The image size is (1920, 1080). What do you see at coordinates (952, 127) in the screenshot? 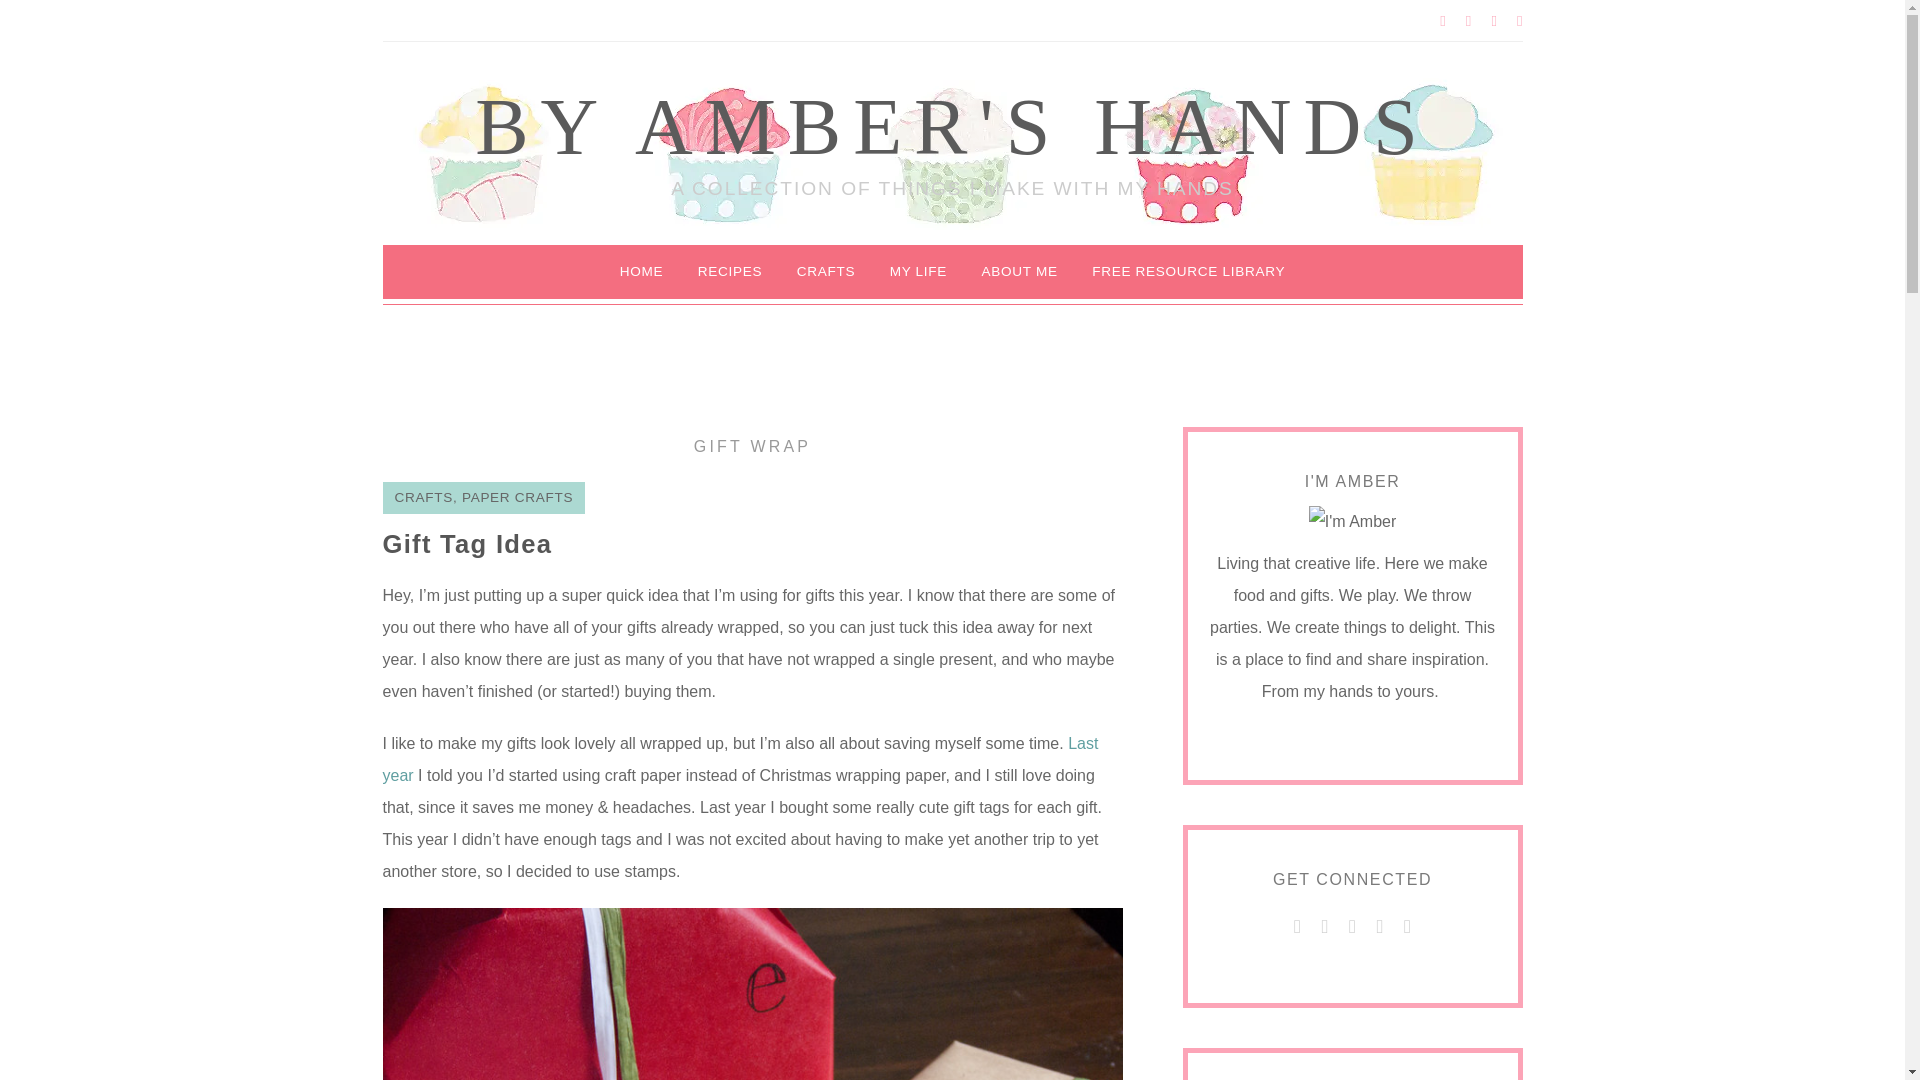
I see `BY AMBER'S HANDS` at bounding box center [952, 127].